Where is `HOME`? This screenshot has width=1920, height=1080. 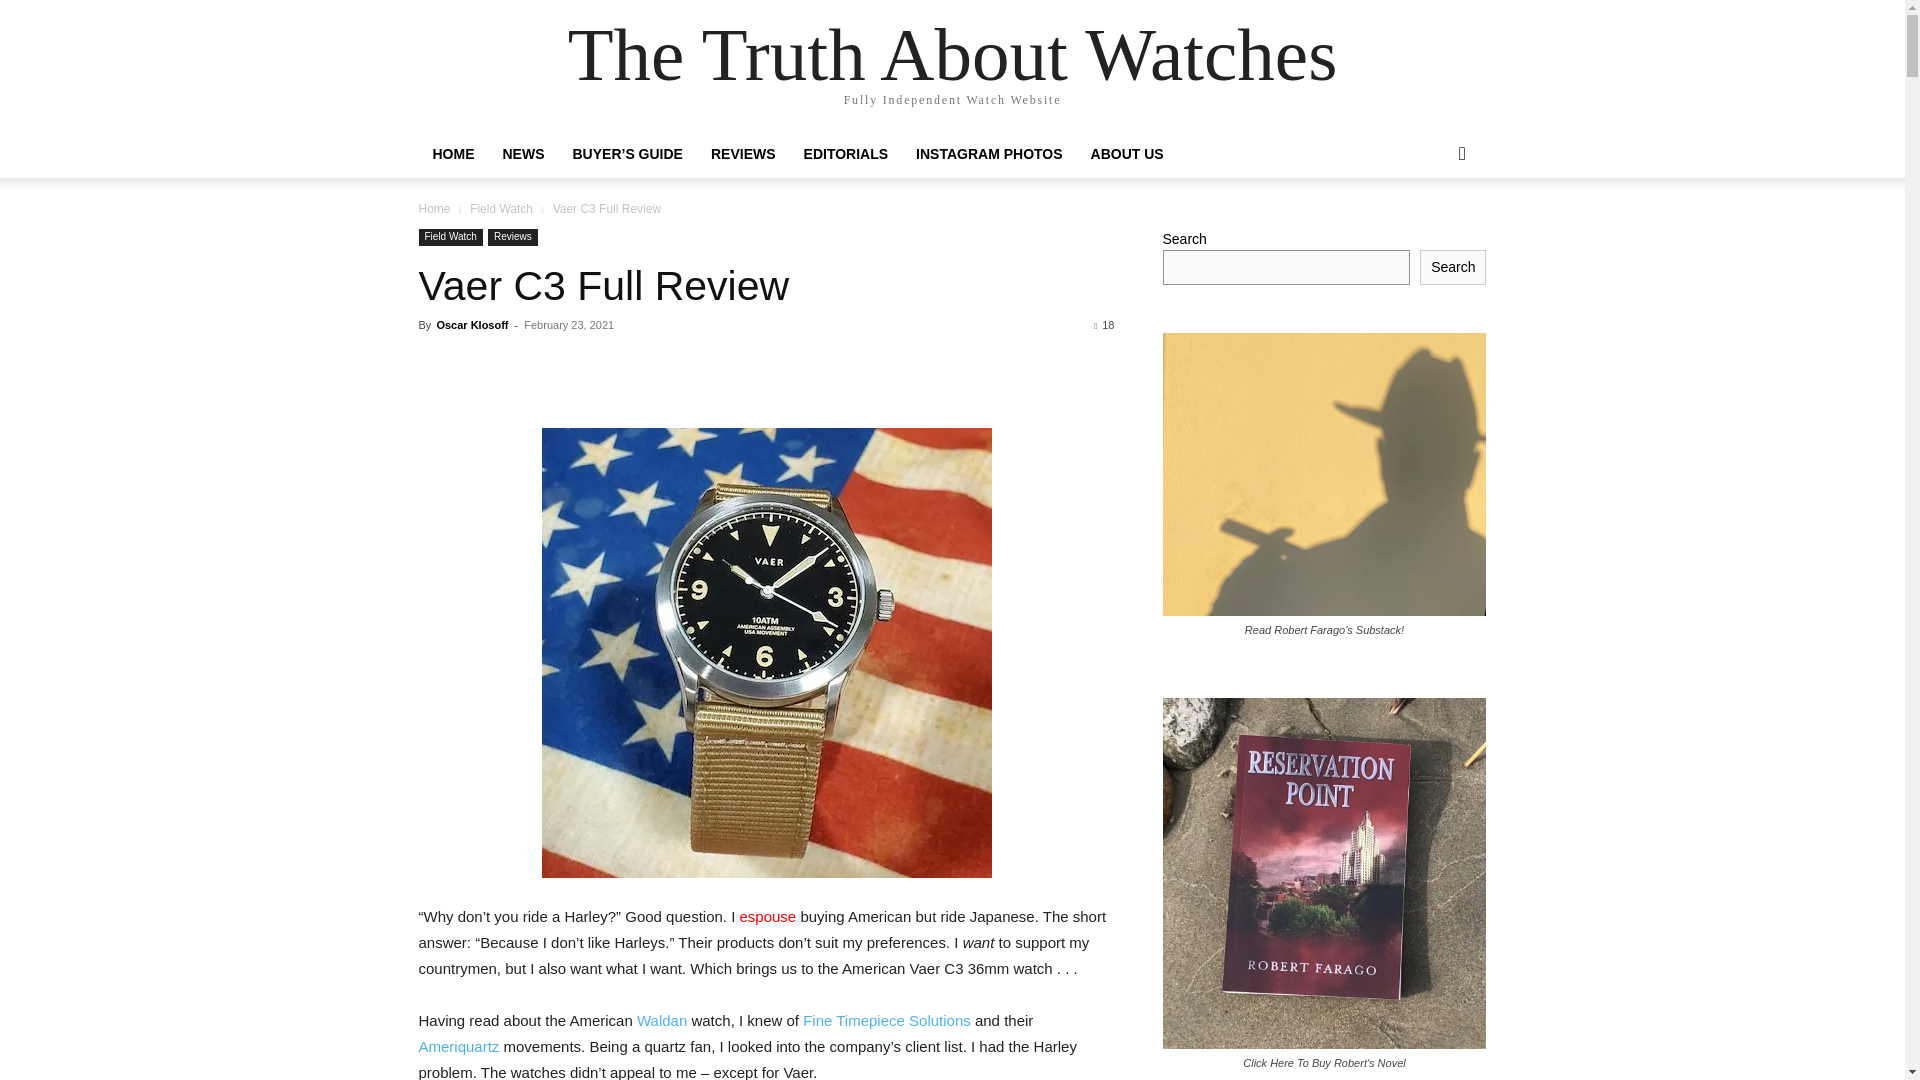
HOME is located at coordinates (452, 154).